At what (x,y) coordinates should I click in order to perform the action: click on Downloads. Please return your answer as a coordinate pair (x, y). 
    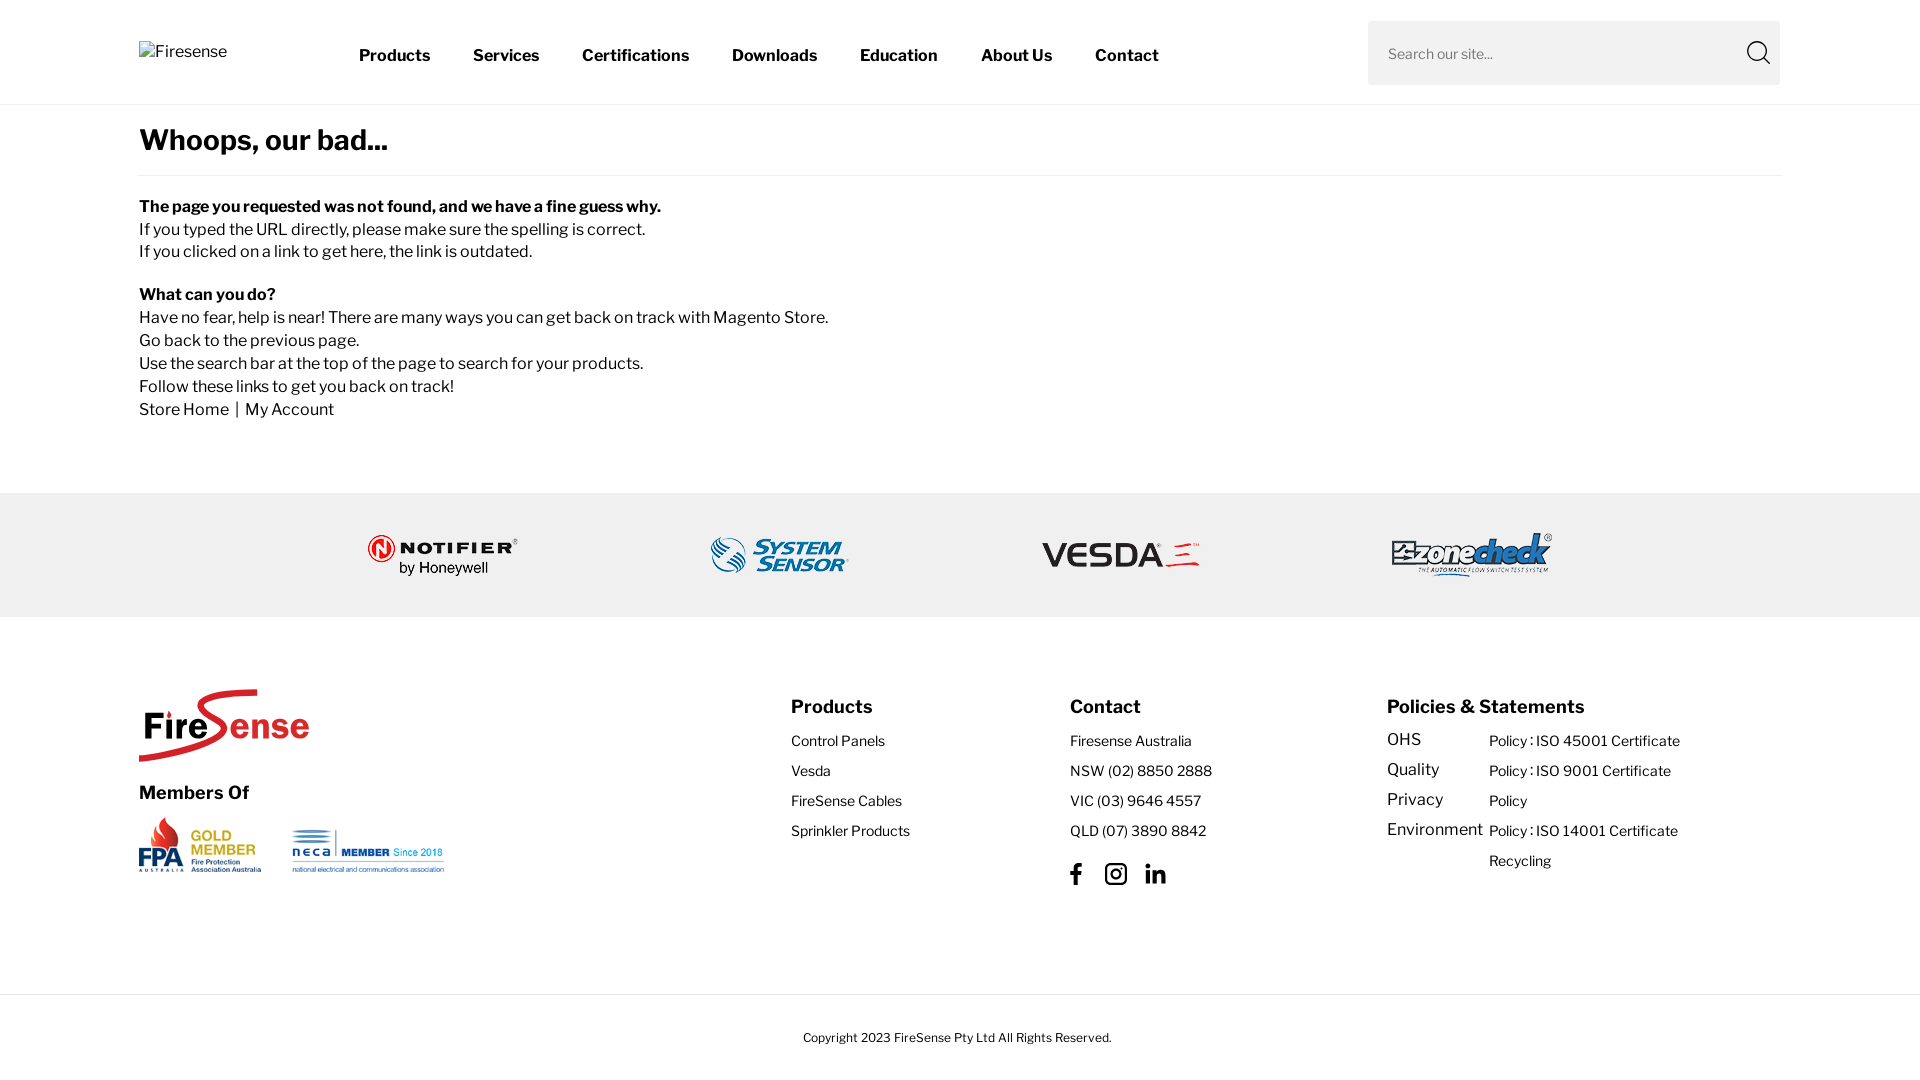
    Looking at the image, I should click on (774, 56).